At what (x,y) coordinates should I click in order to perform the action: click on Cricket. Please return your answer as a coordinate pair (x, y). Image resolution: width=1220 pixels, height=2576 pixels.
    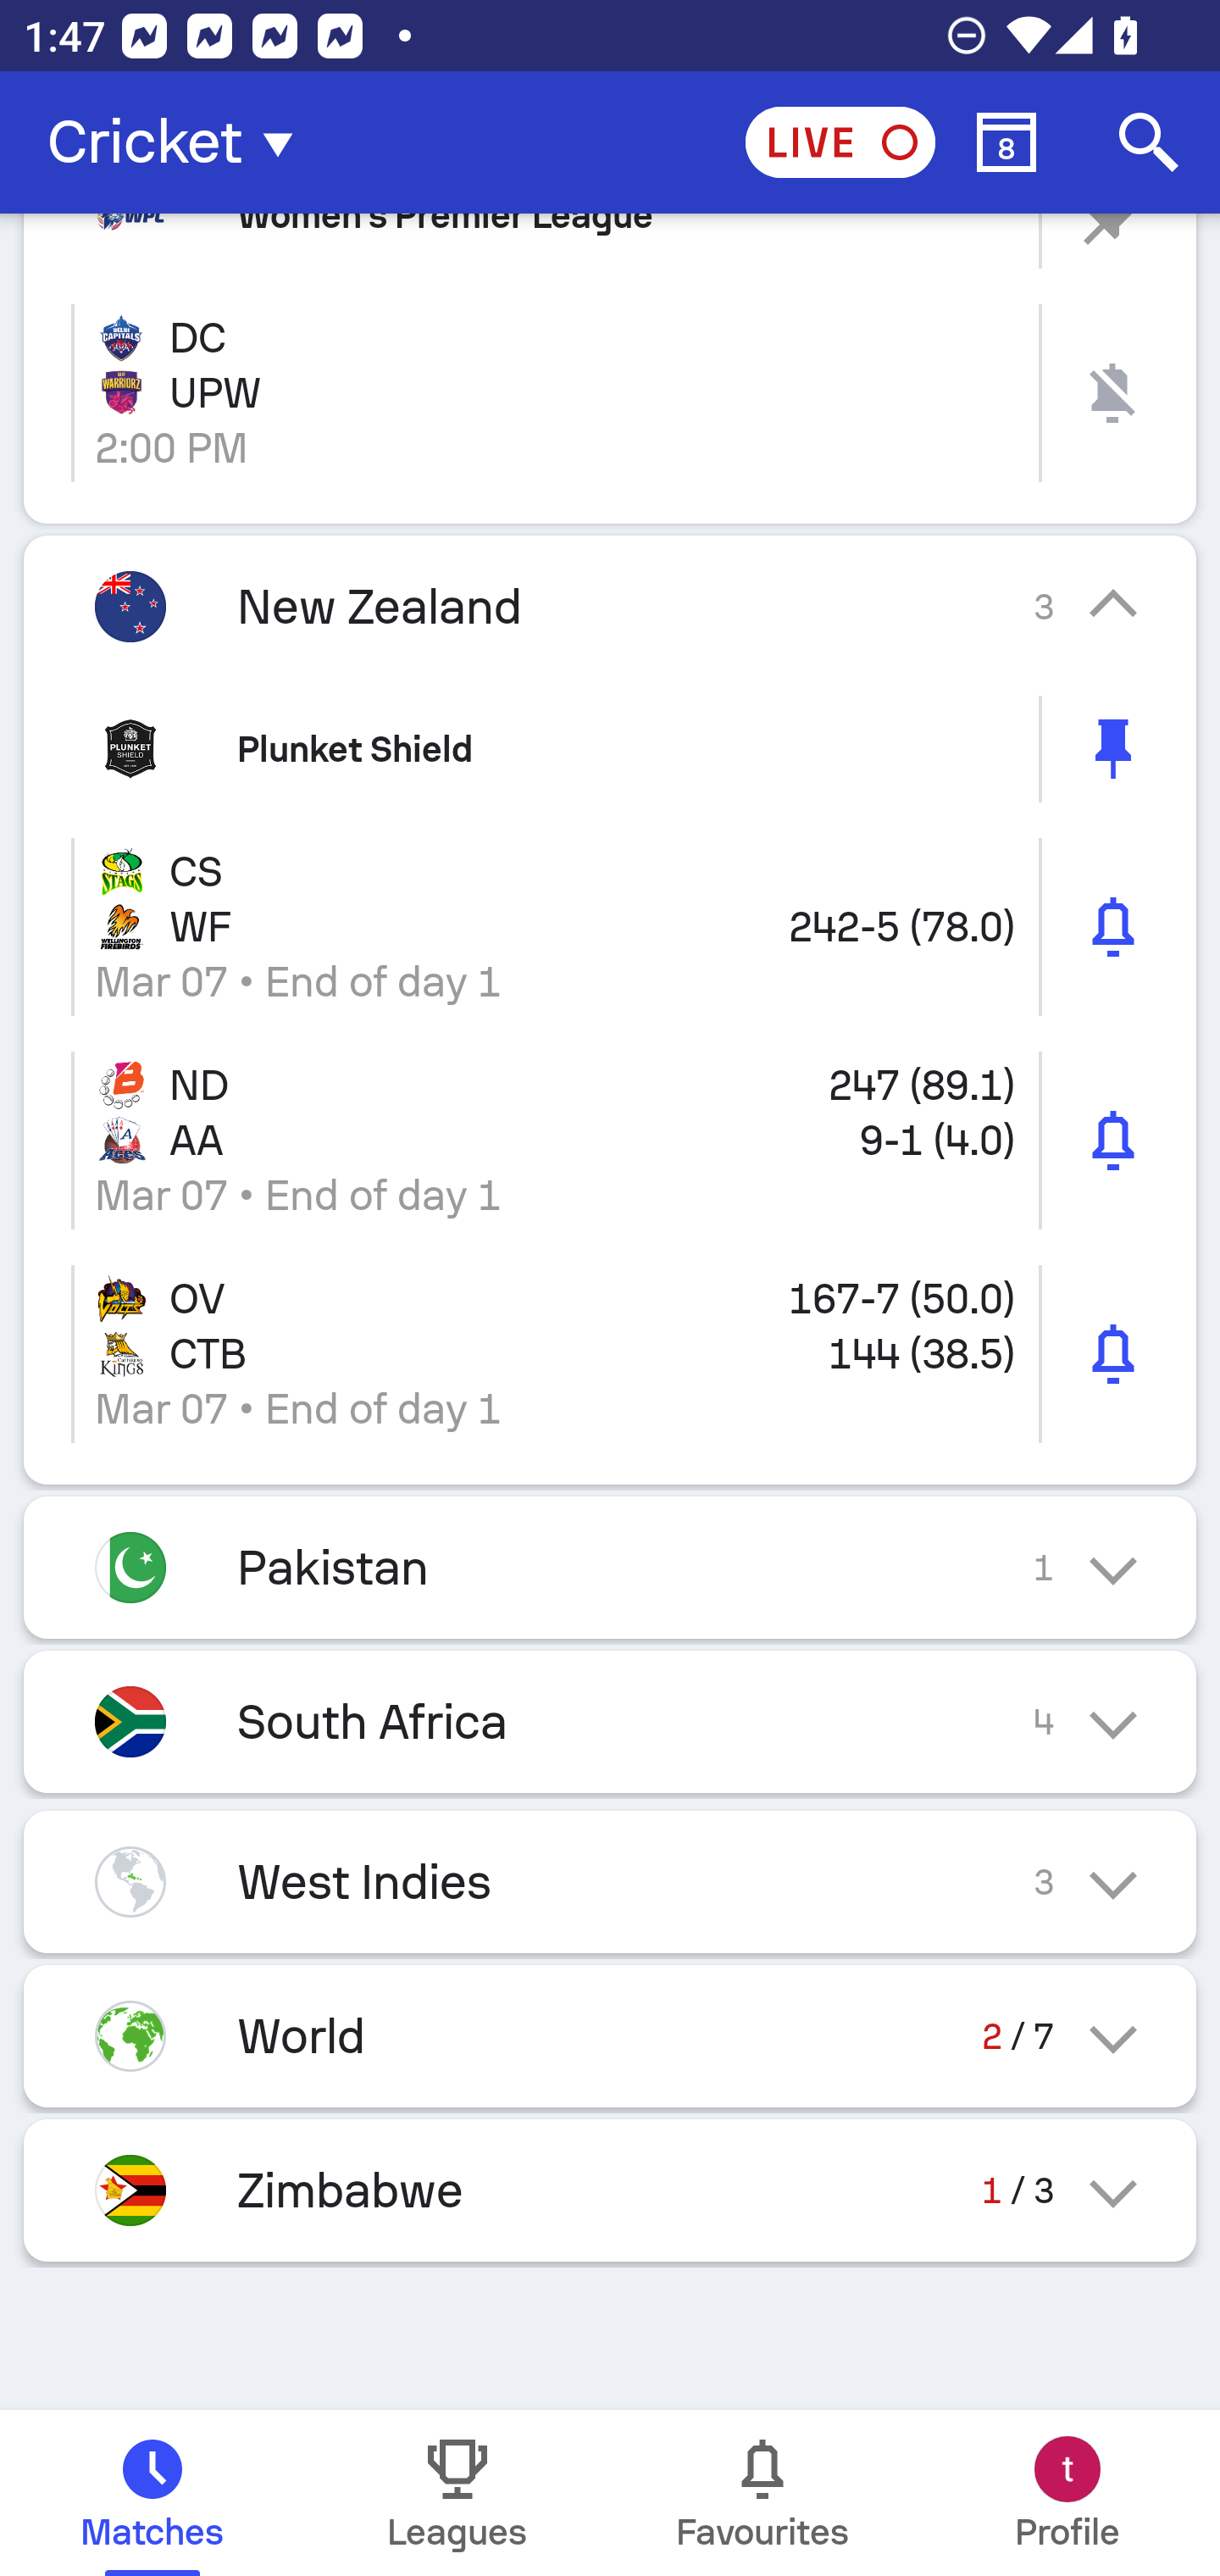
    Looking at the image, I should click on (180, 142).